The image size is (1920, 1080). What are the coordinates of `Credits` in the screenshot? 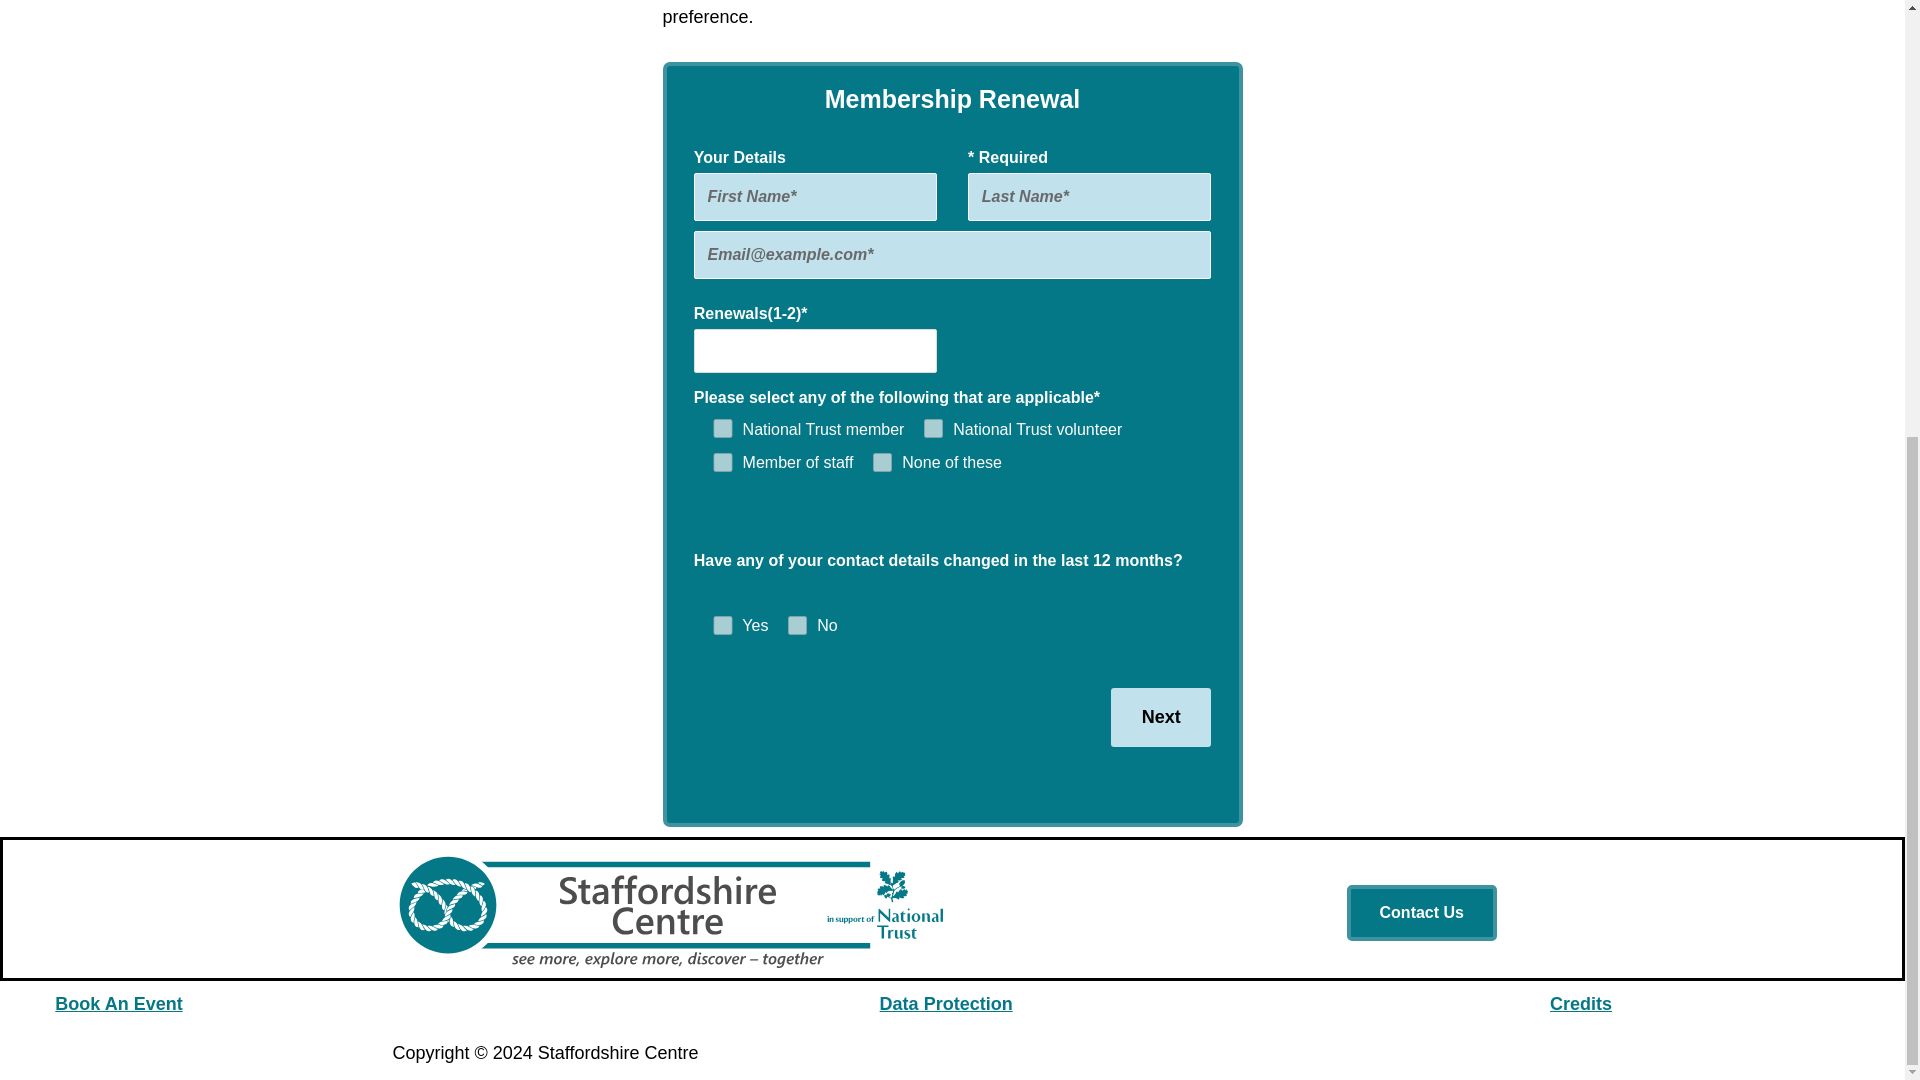 It's located at (1580, 1004).